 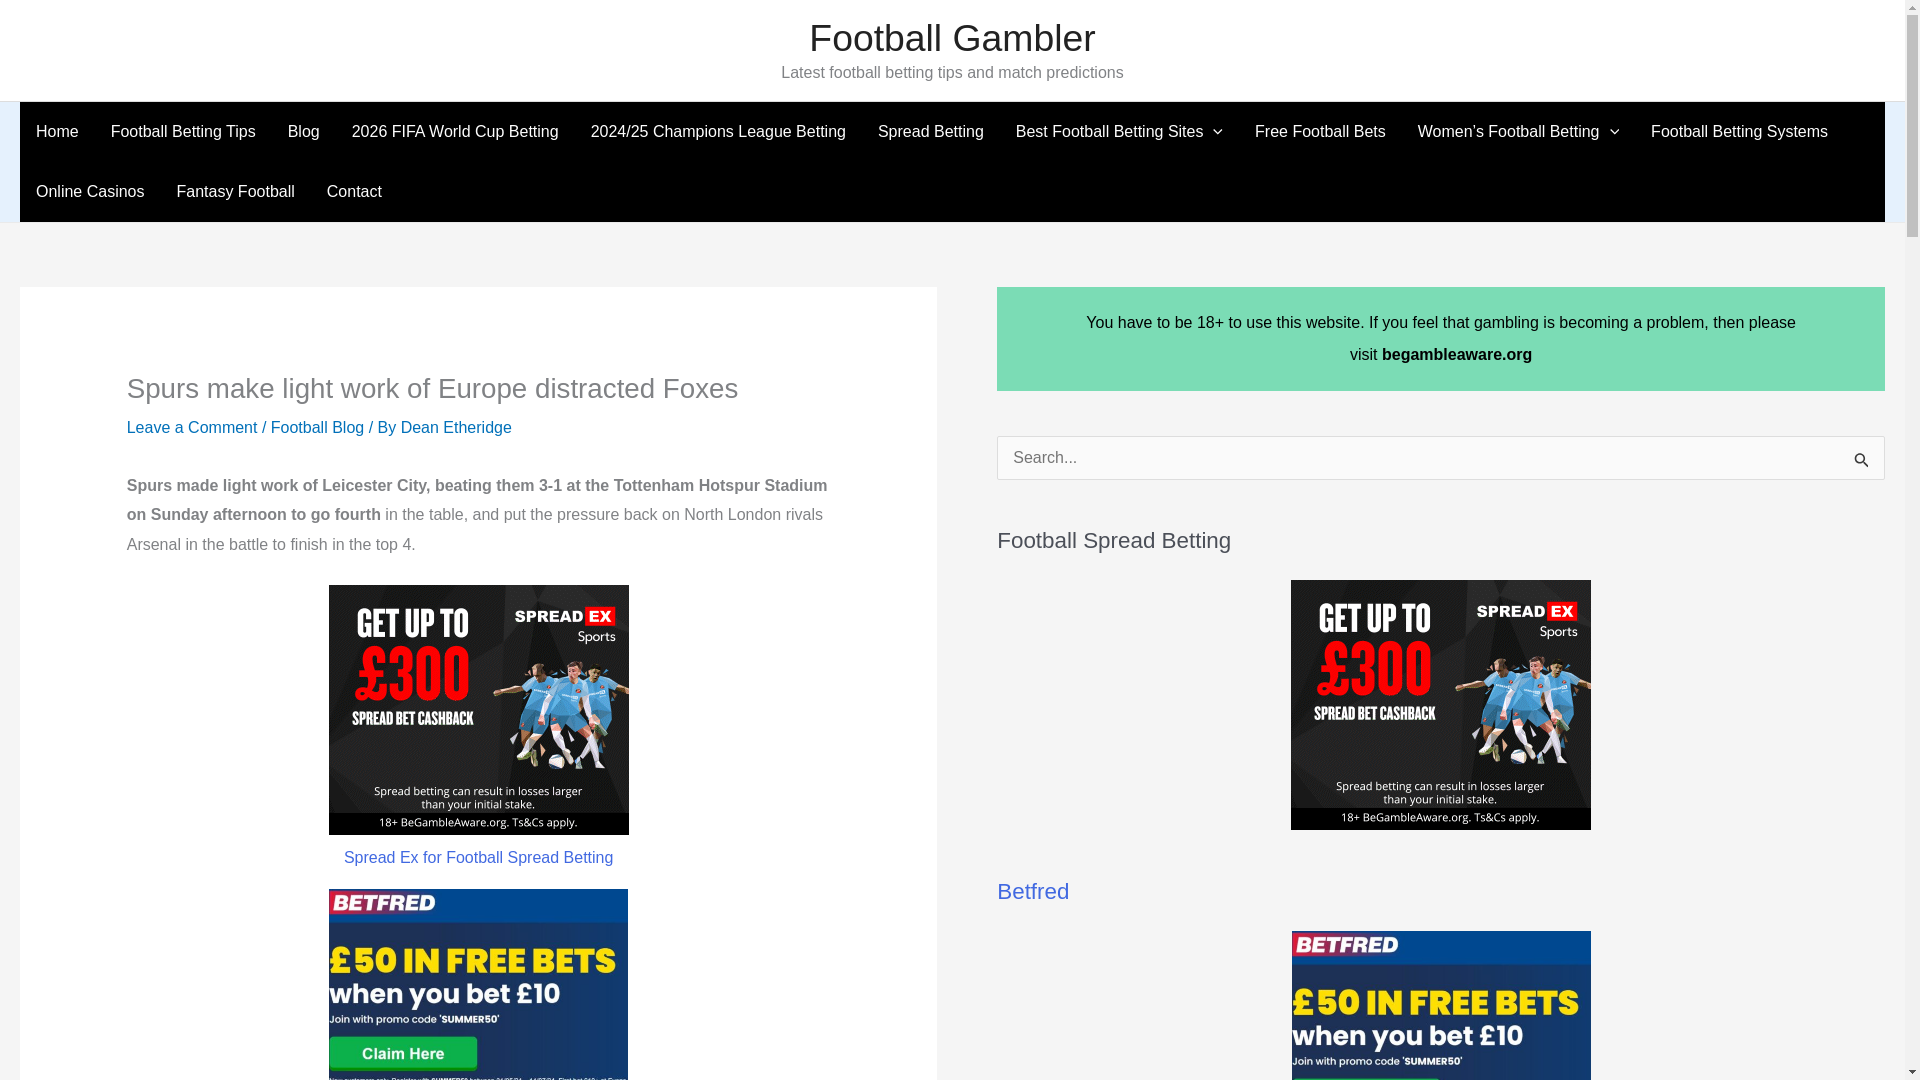 I want to click on Spread Betting, so click(x=931, y=132).